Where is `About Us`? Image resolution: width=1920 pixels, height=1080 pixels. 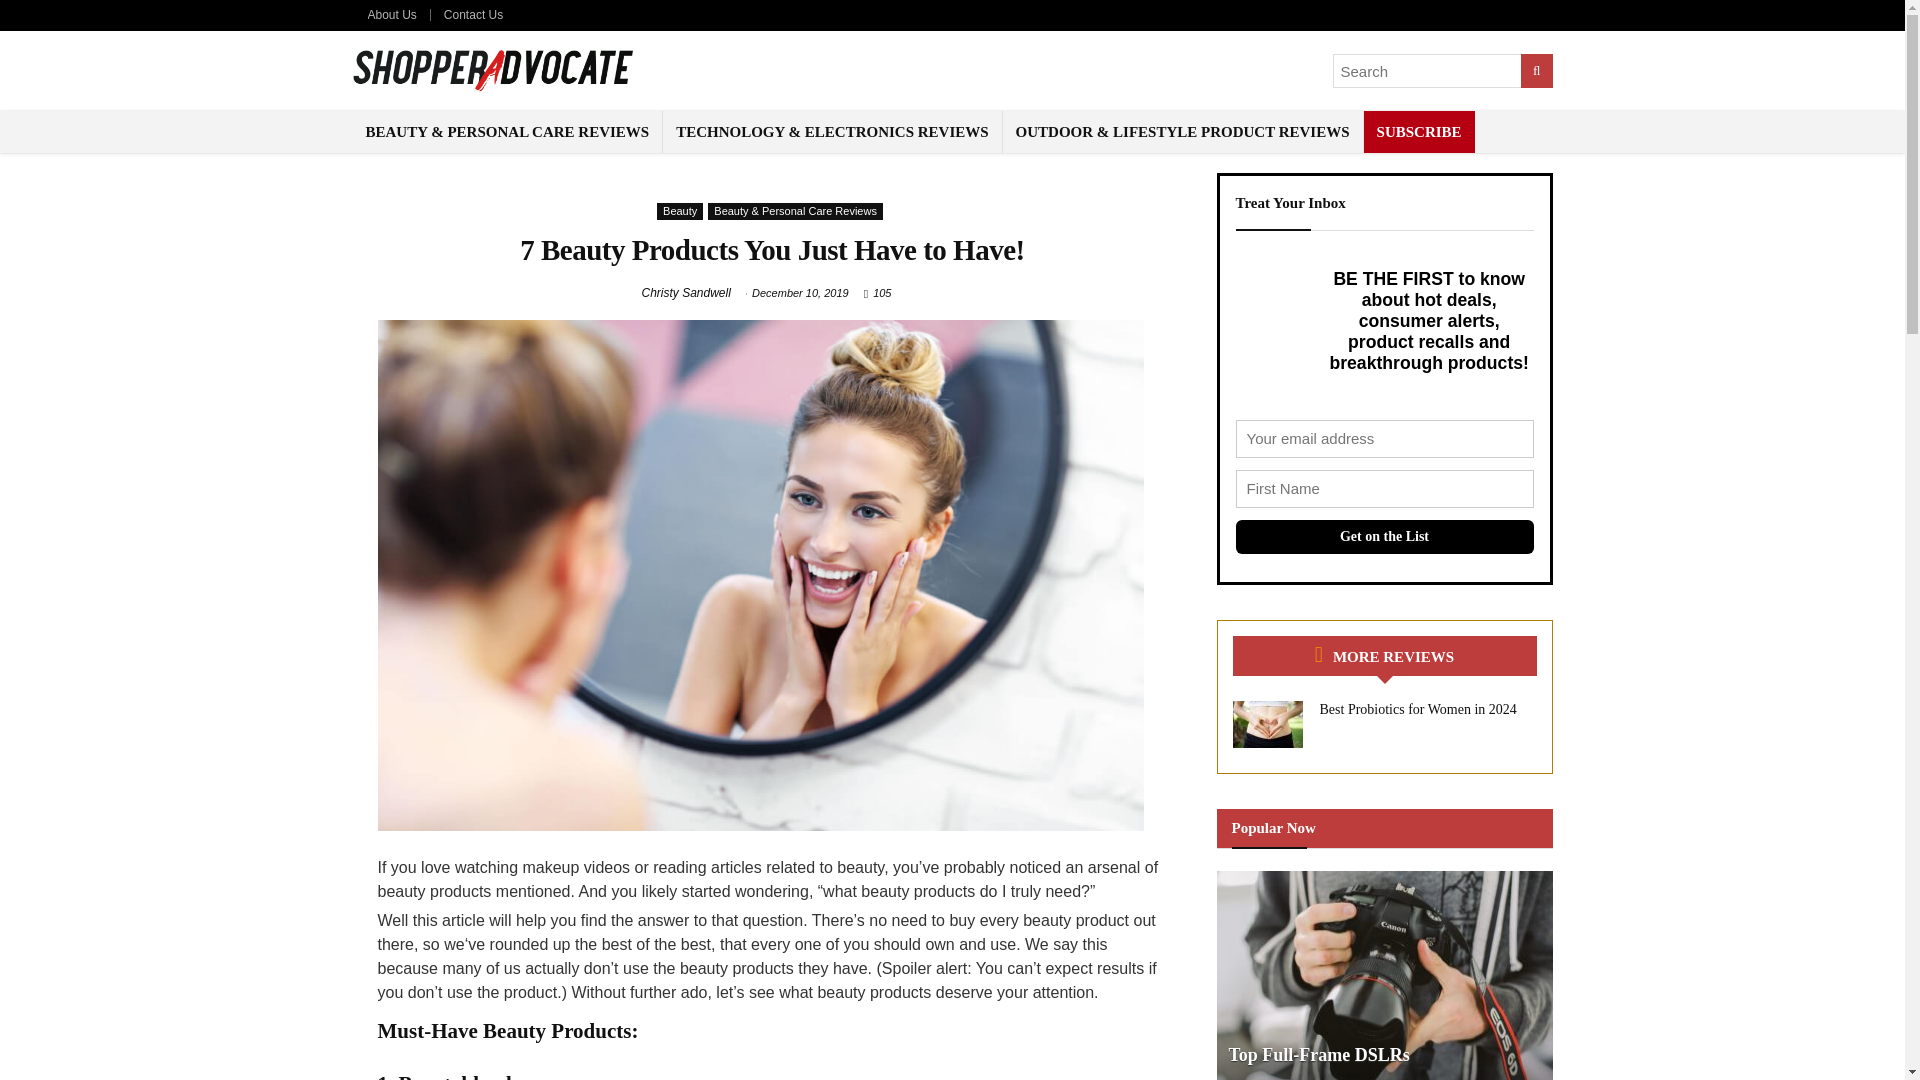
About Us is located at coordinates (392, 14).